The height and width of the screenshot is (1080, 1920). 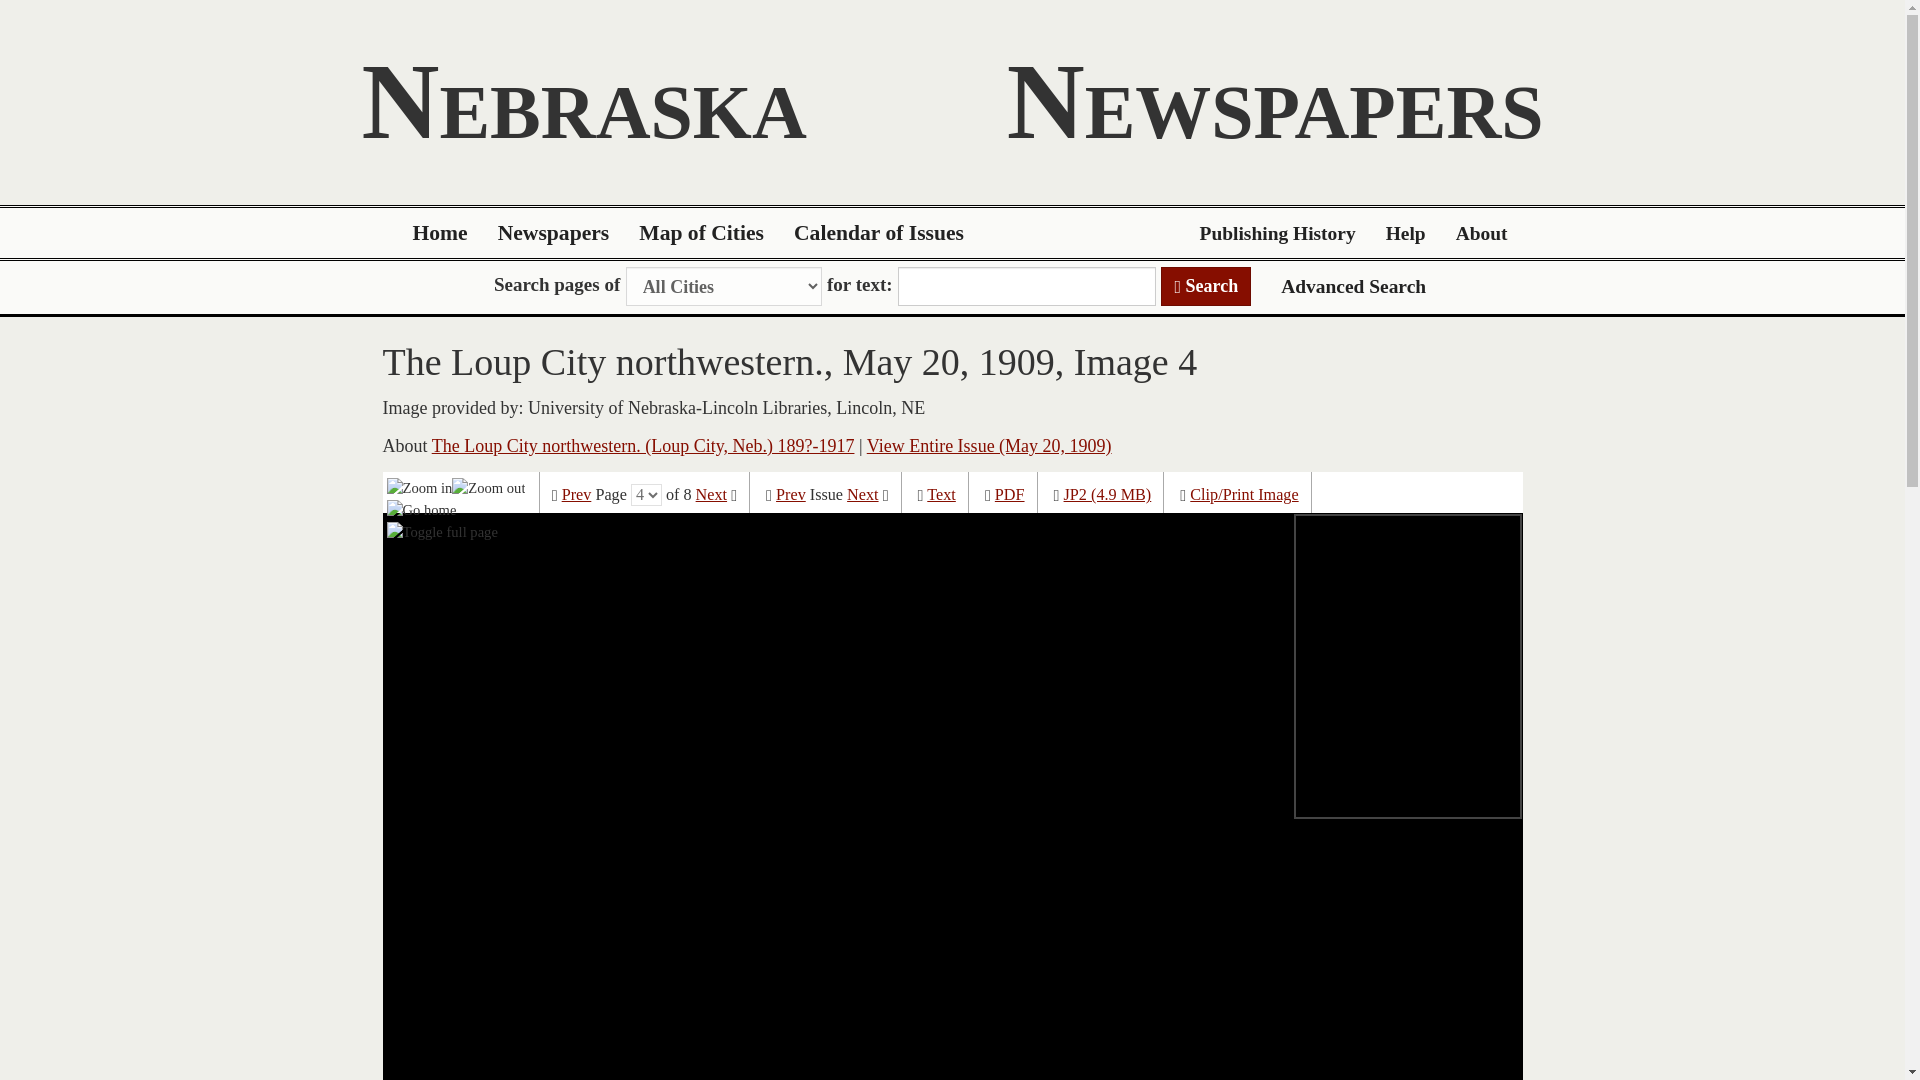 I want to click on Search, so click(x=1206, y=286).